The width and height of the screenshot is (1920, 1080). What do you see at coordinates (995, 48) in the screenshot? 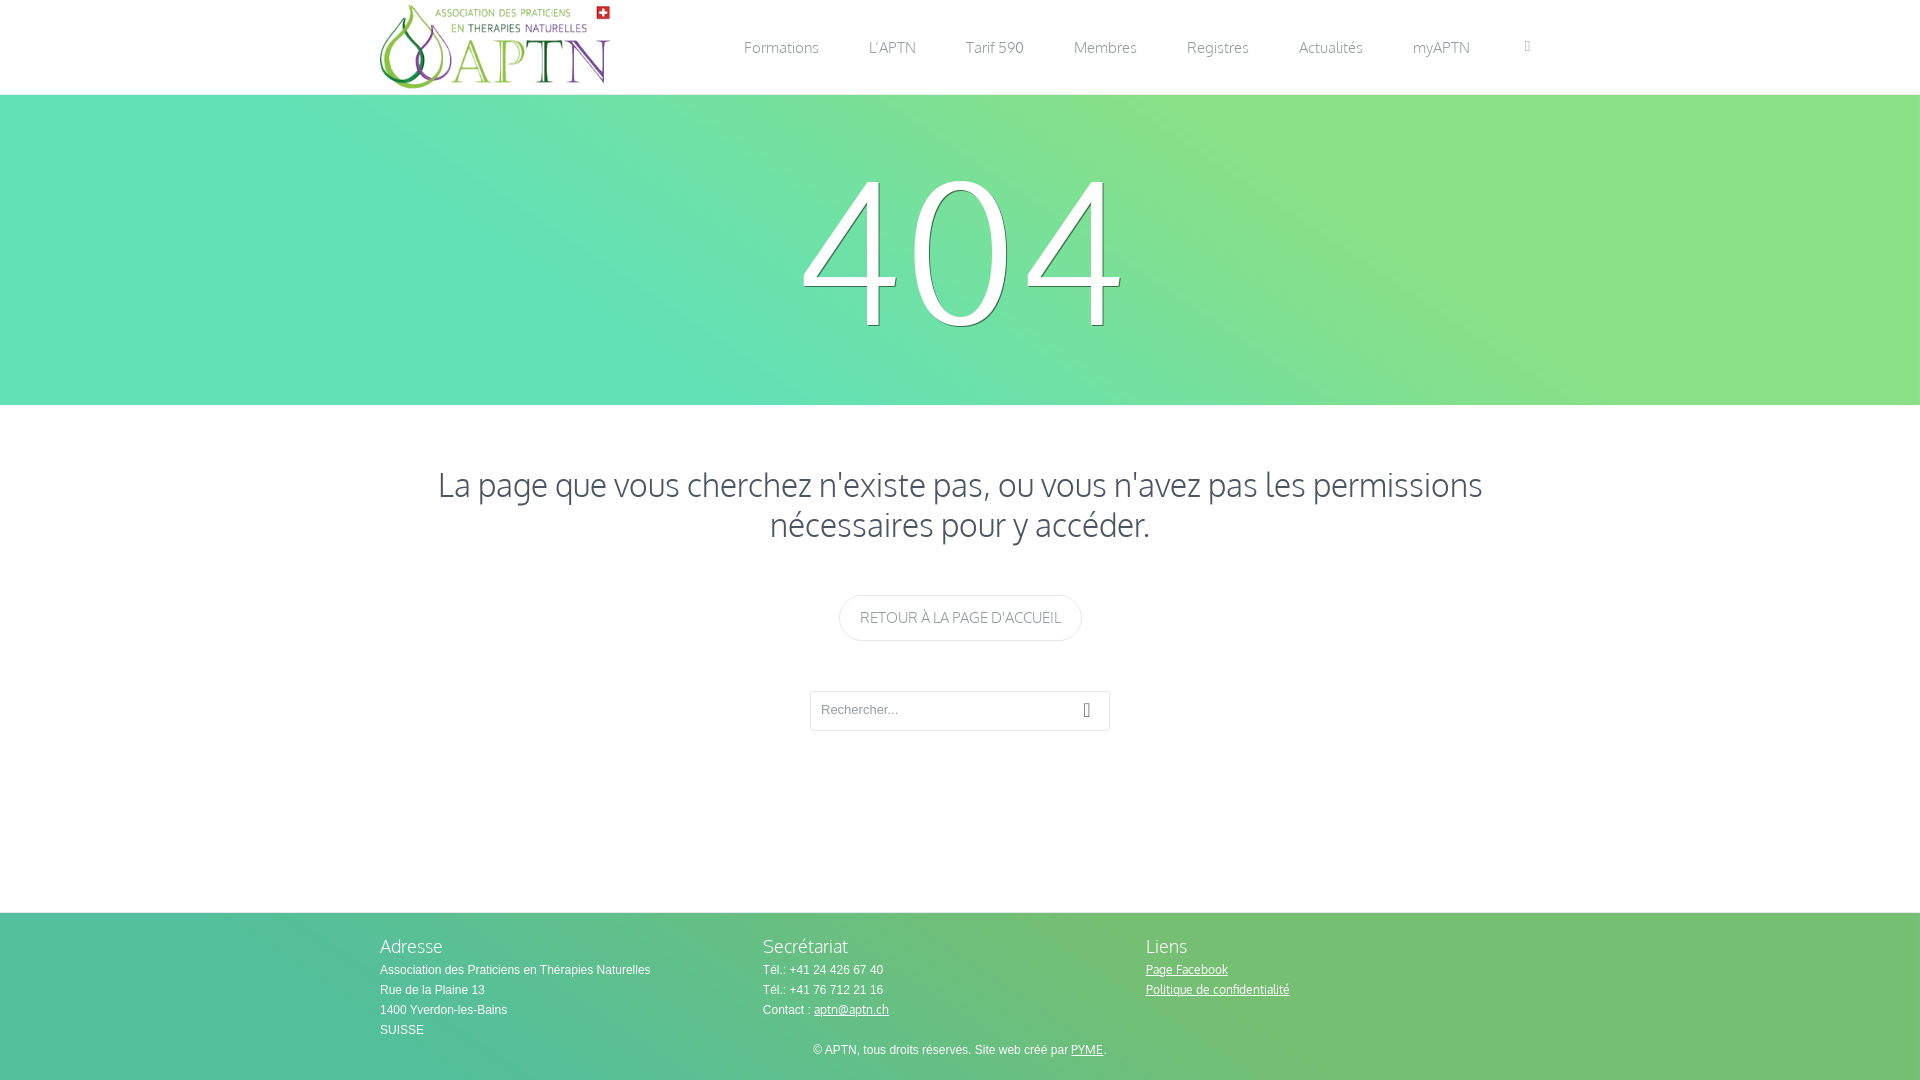
I see `Tarif 590` at bounding box center [995, 48].